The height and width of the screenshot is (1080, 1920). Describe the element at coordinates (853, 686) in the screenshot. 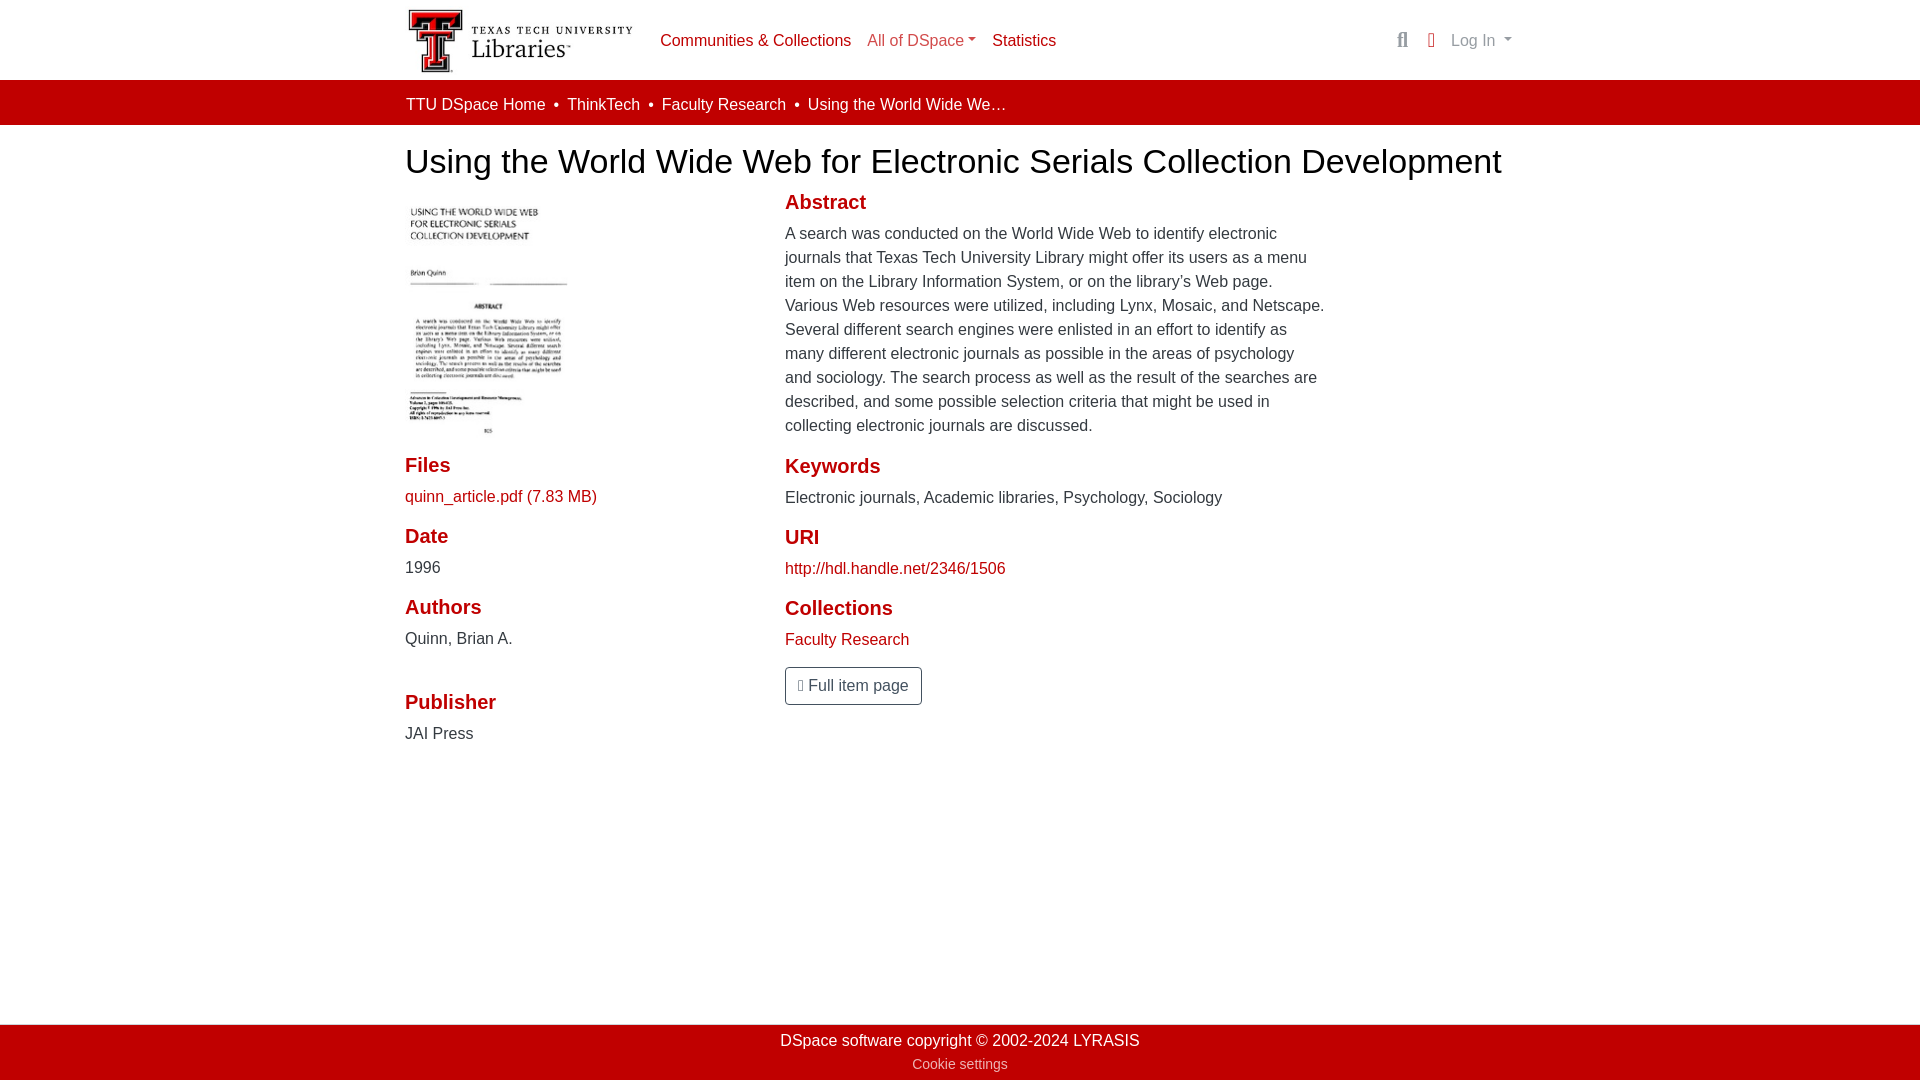

I see `Full item page` at that location.